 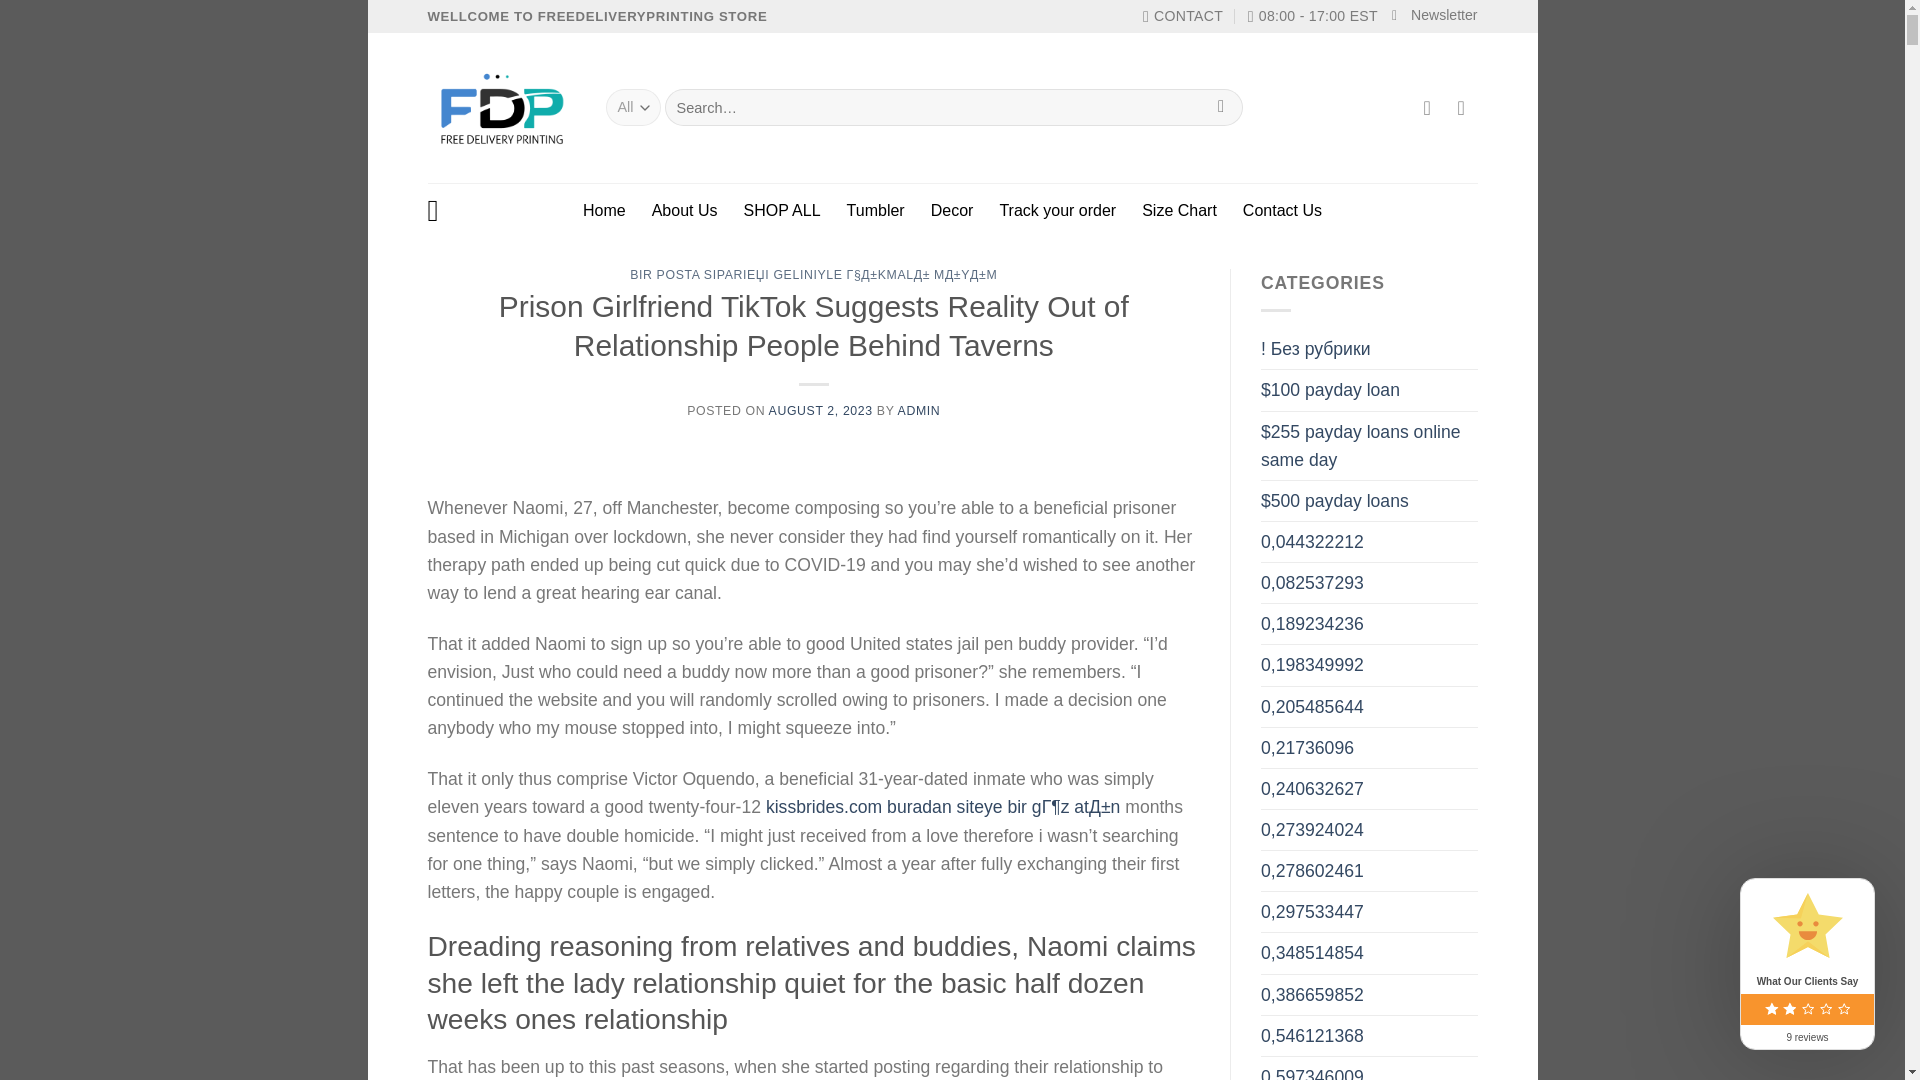 What do you see at coordinates (821, 410) in the screenshot?
I see `AUGUST 2, 2023` at bounding box center [821, 410].